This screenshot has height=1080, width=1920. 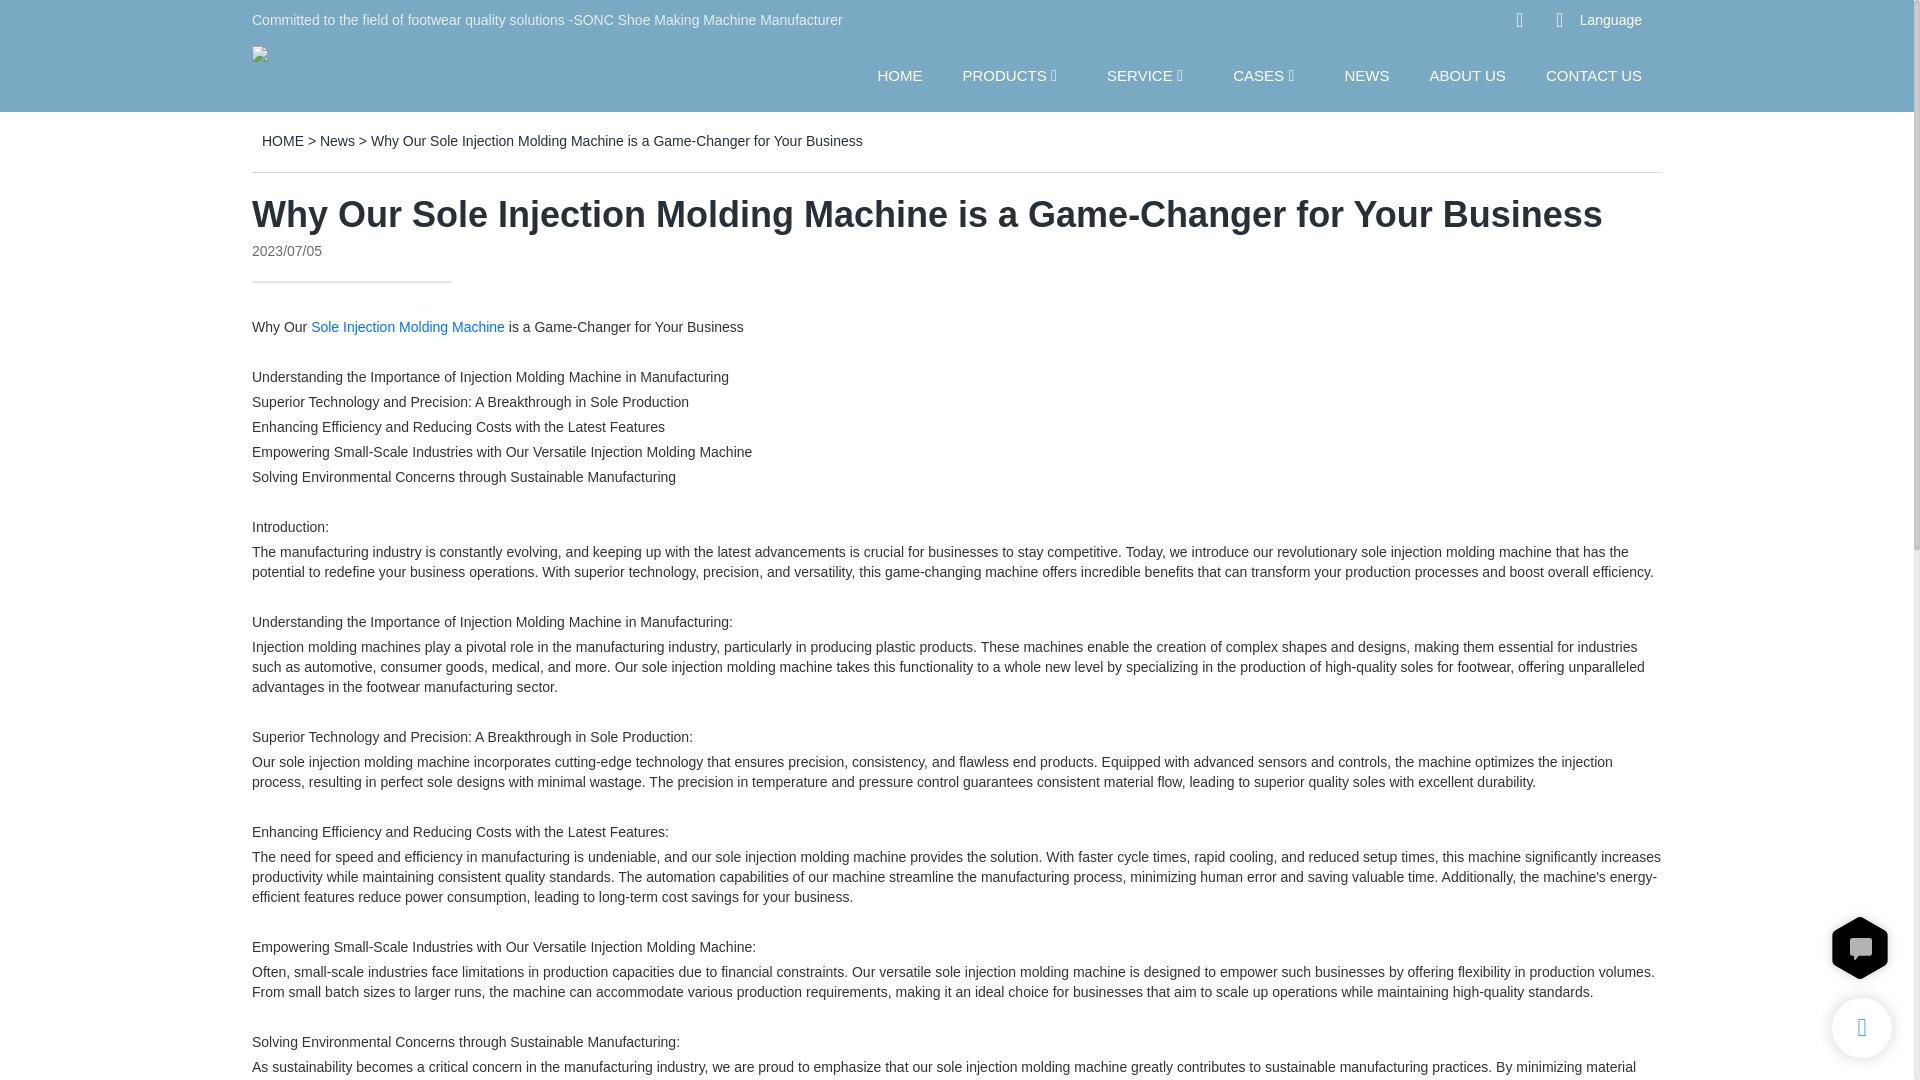 I want to click on CASES, so click(x=1258, y=74).